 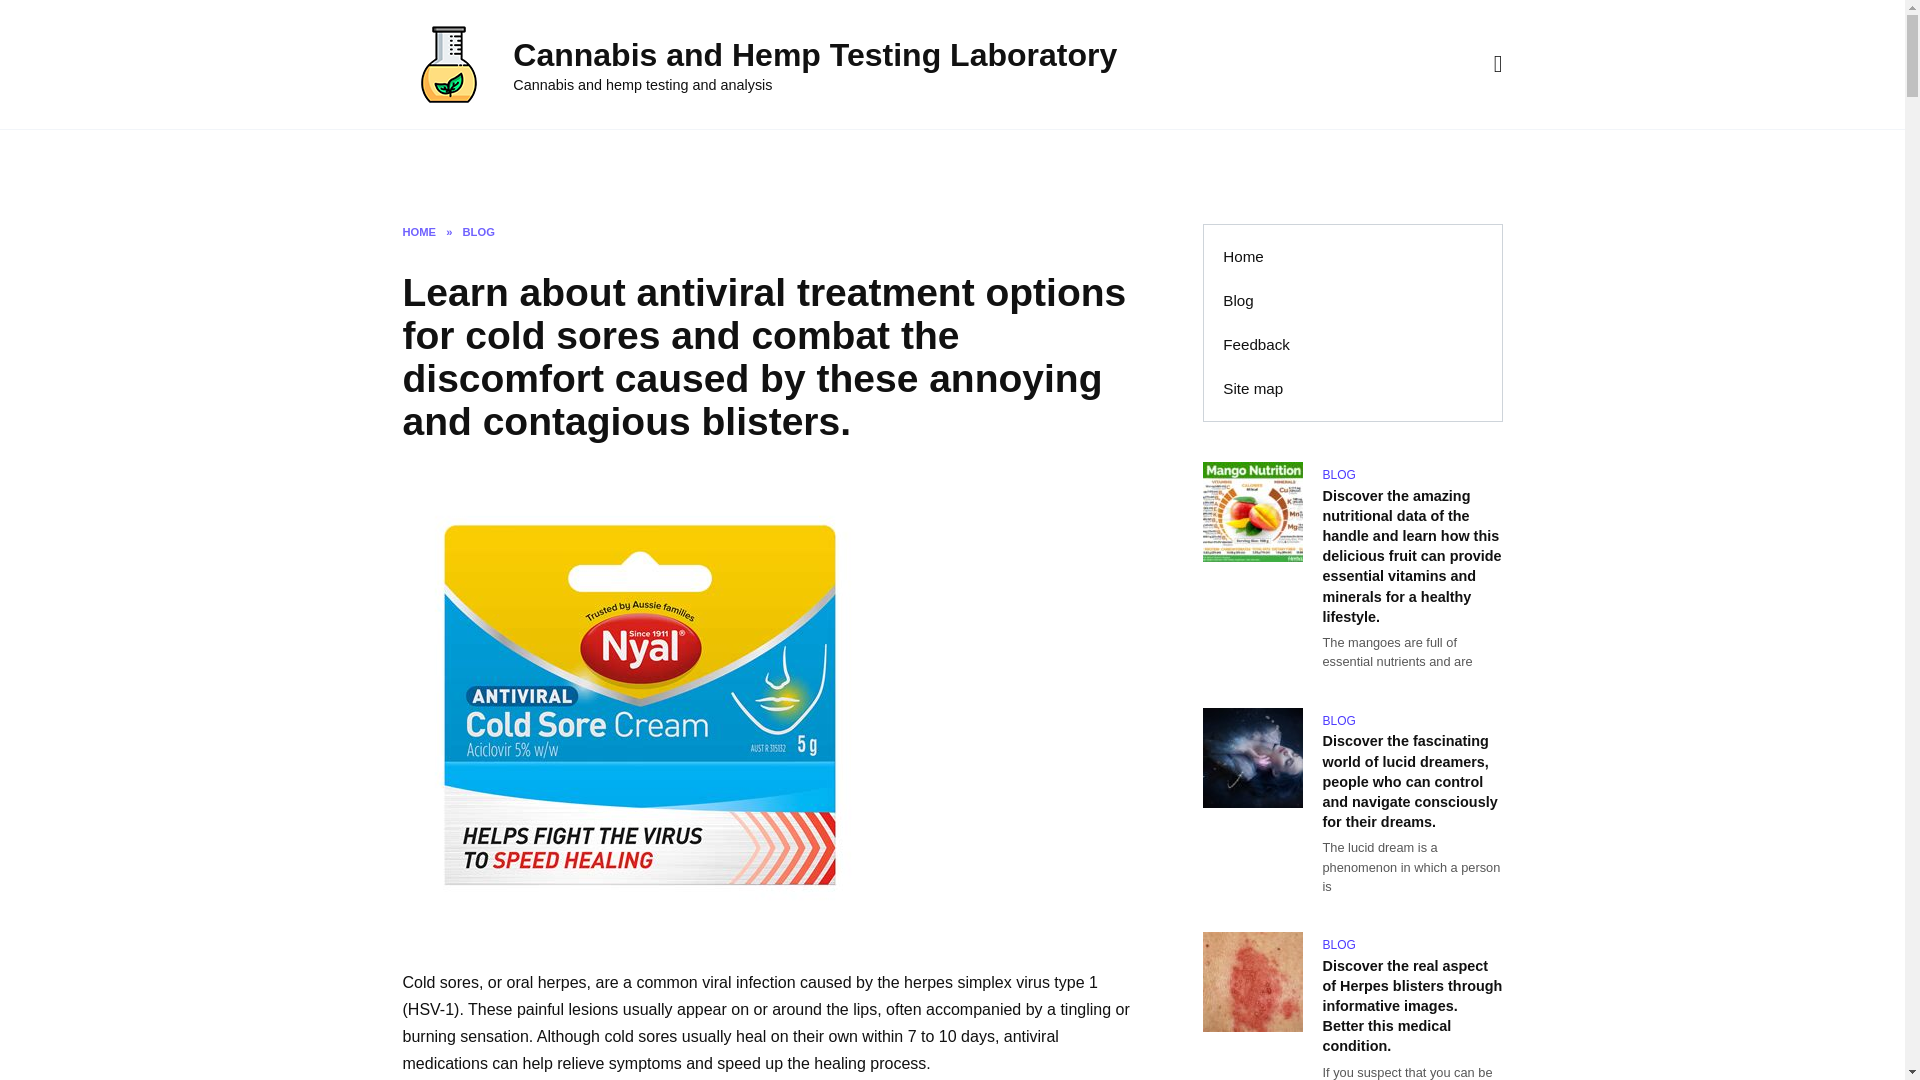 What do you see at coordinates (1238, 300) in the screenshot?
I see `Blog` at bounding box center [1238, 300].